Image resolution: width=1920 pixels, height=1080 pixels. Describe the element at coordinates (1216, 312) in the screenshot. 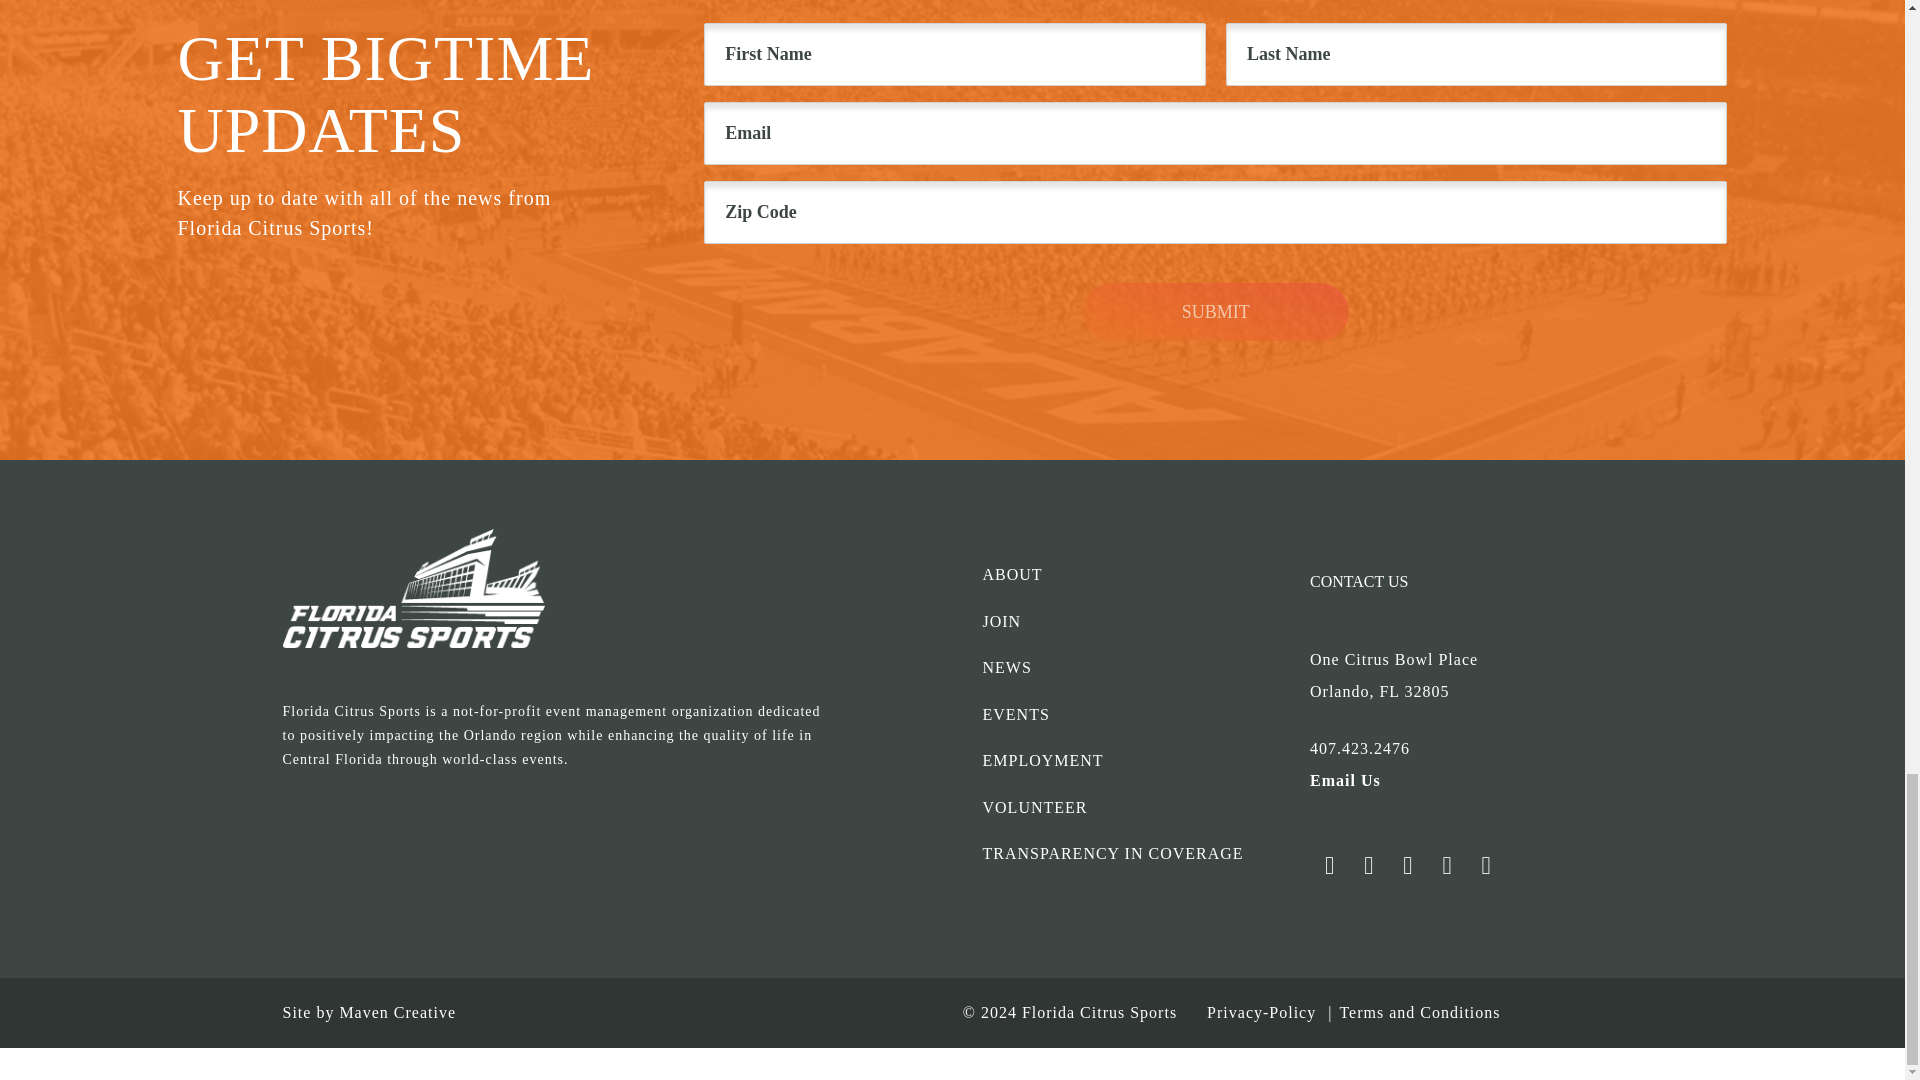

I see `Submit` at that location.